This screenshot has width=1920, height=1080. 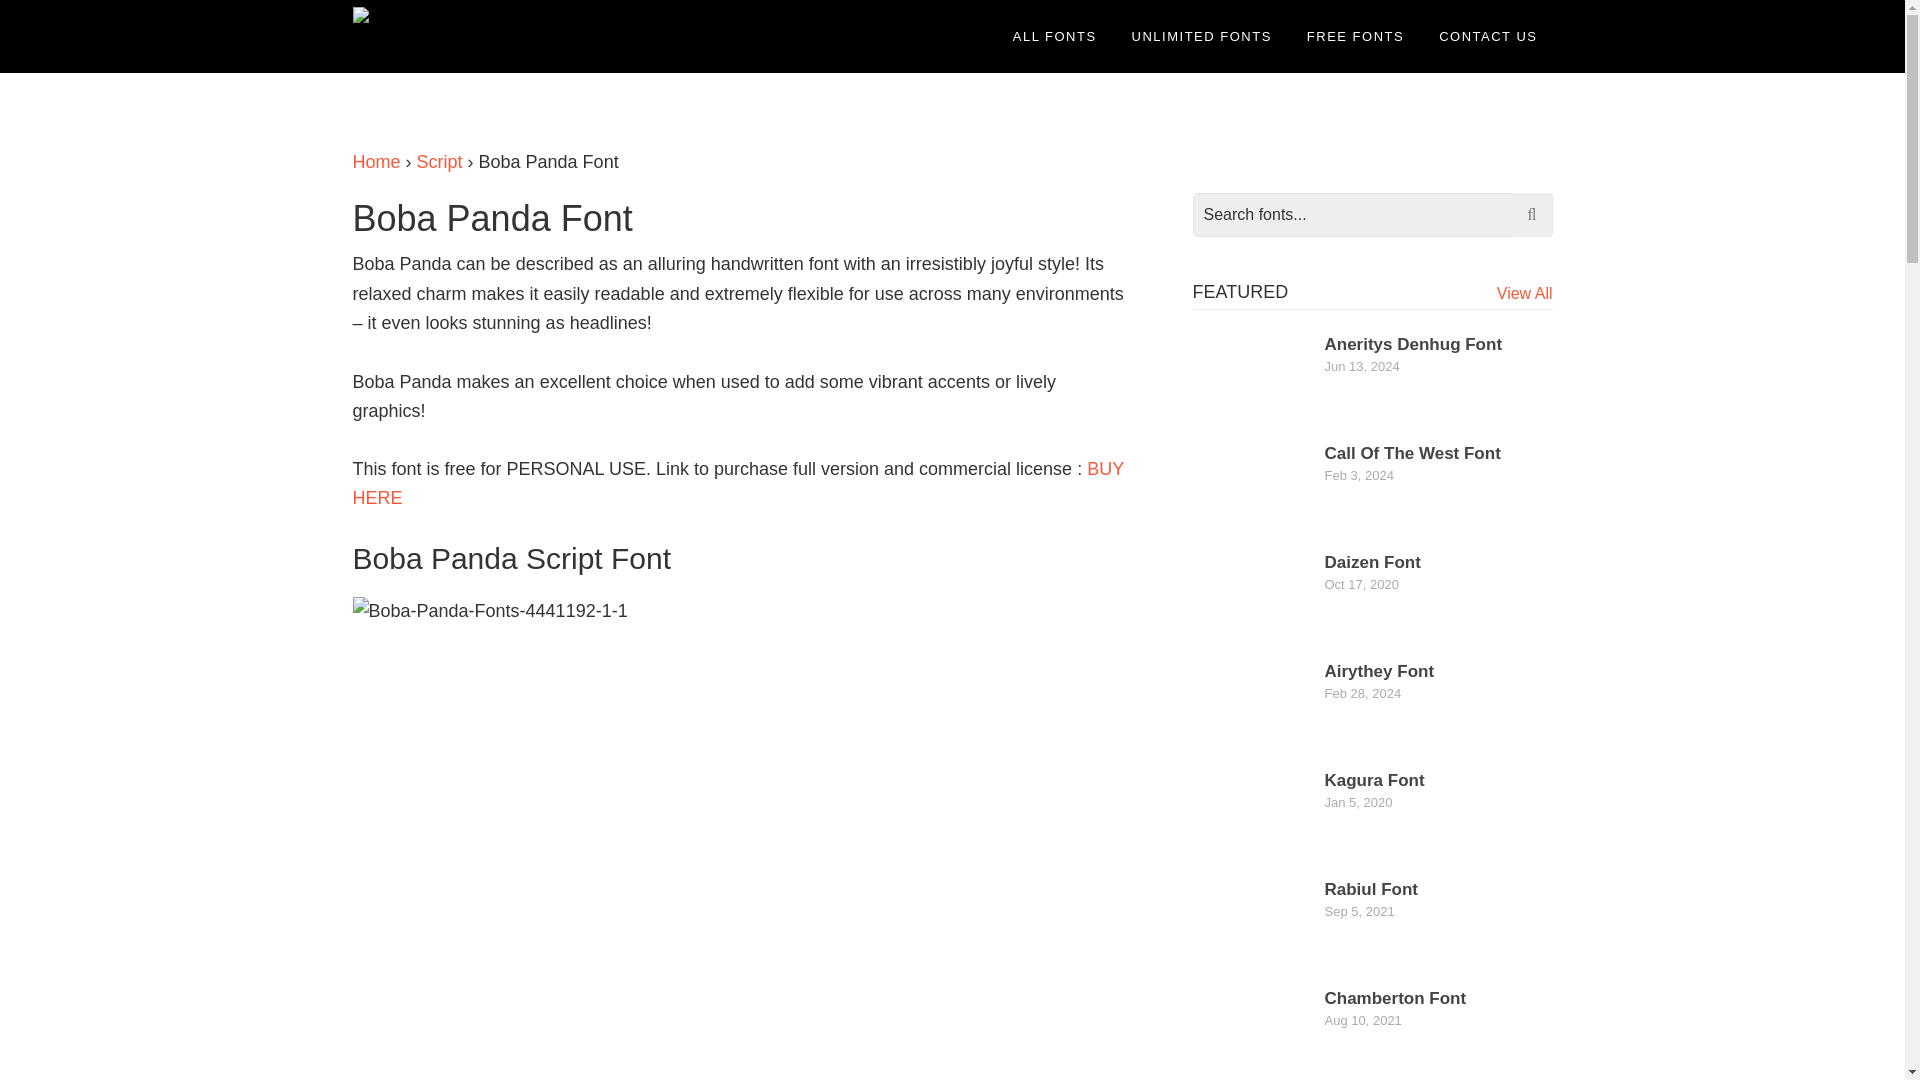 What do you see at coordinates (1488, 36) in the screenshot?
I see `CONTACT US` at bounding box center [1488, 36].